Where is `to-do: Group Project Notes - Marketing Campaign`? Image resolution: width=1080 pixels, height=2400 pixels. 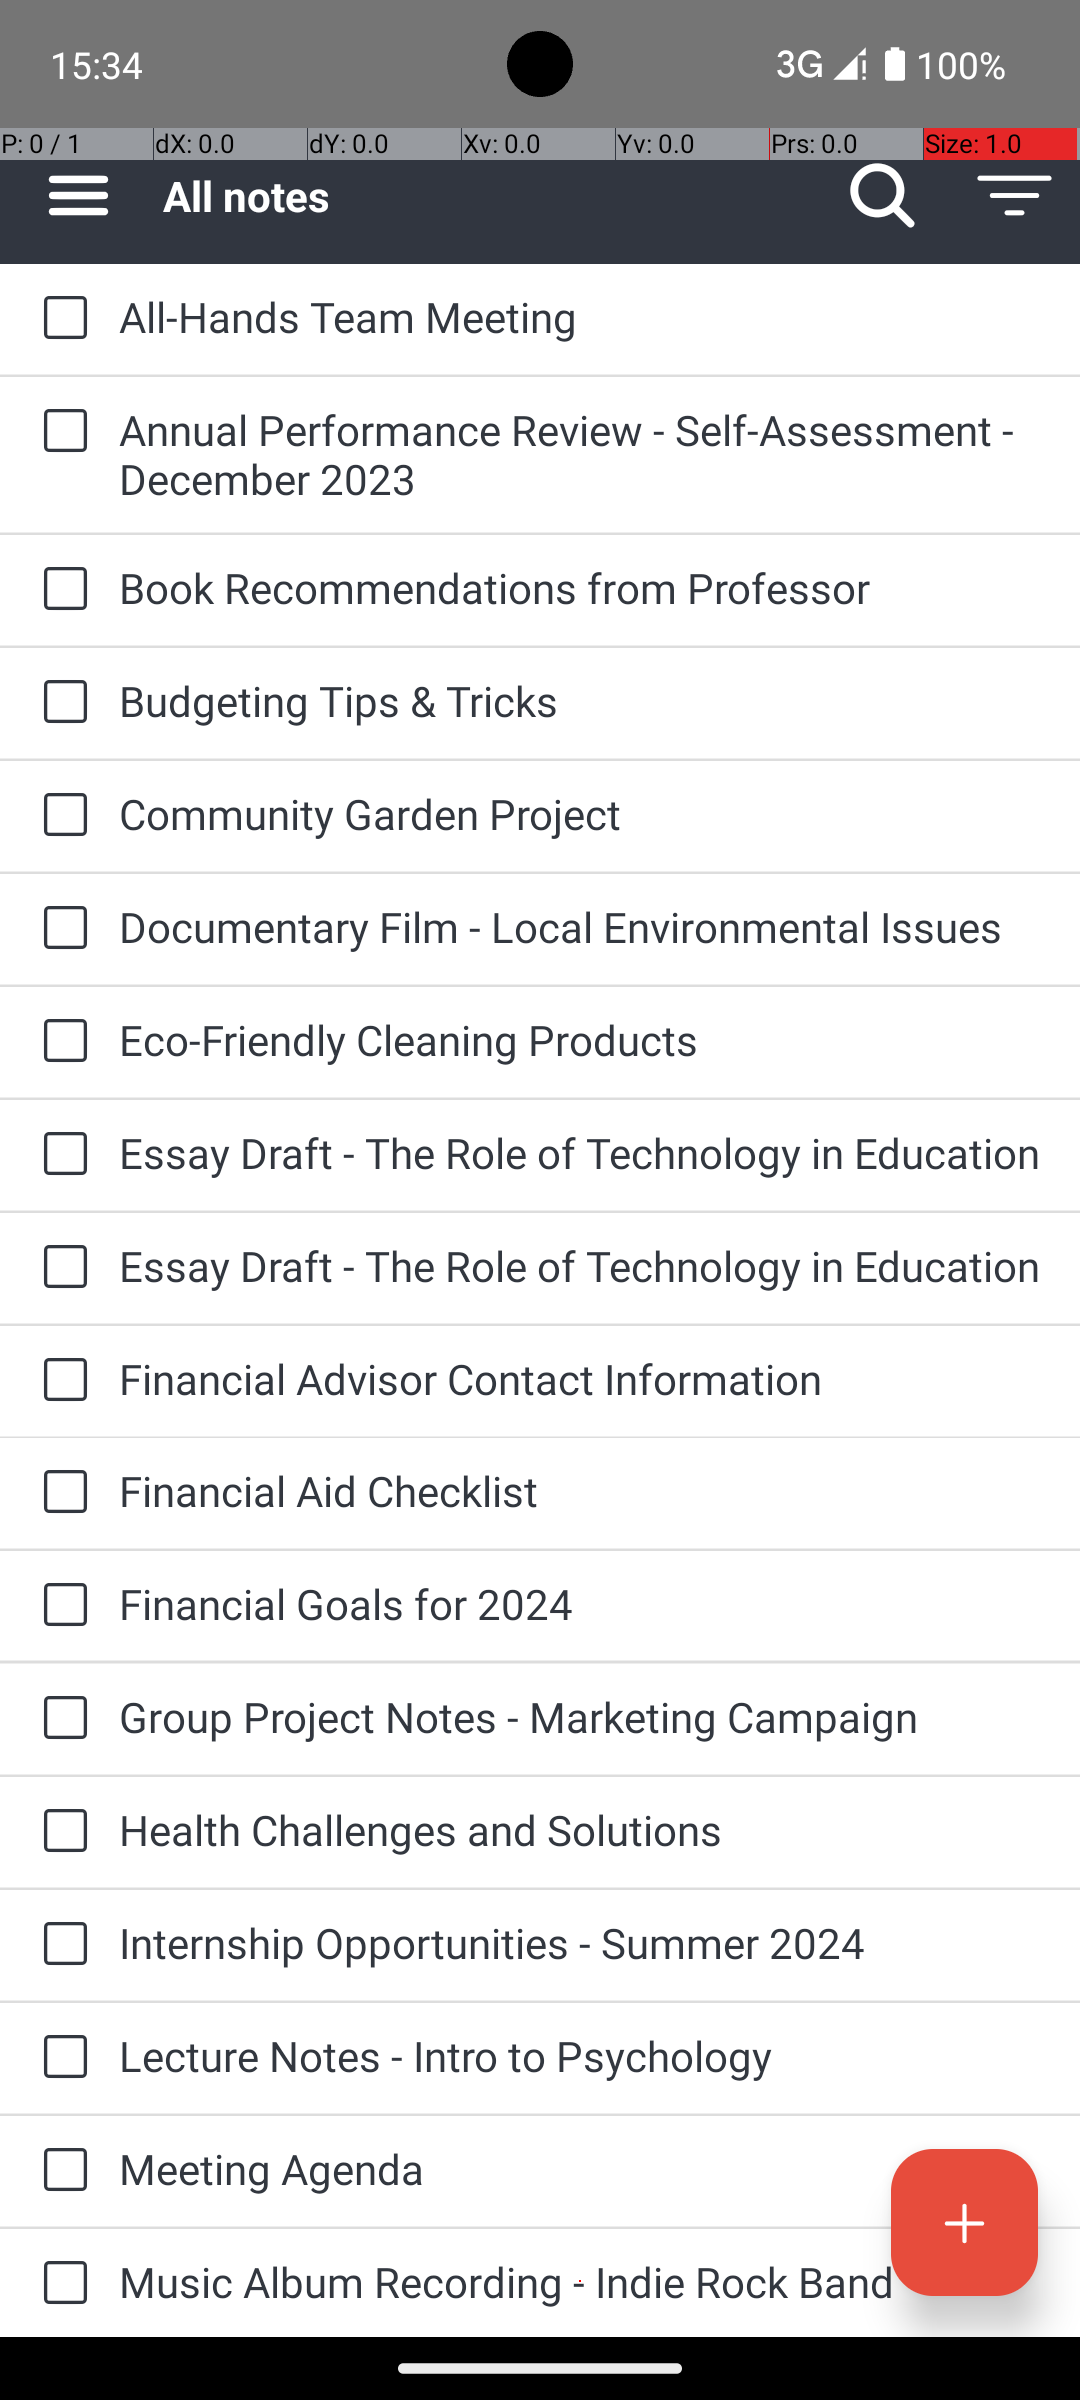
to-do: Group Project Notes - Marketing Campaign is located at coordinates (60, 1720).